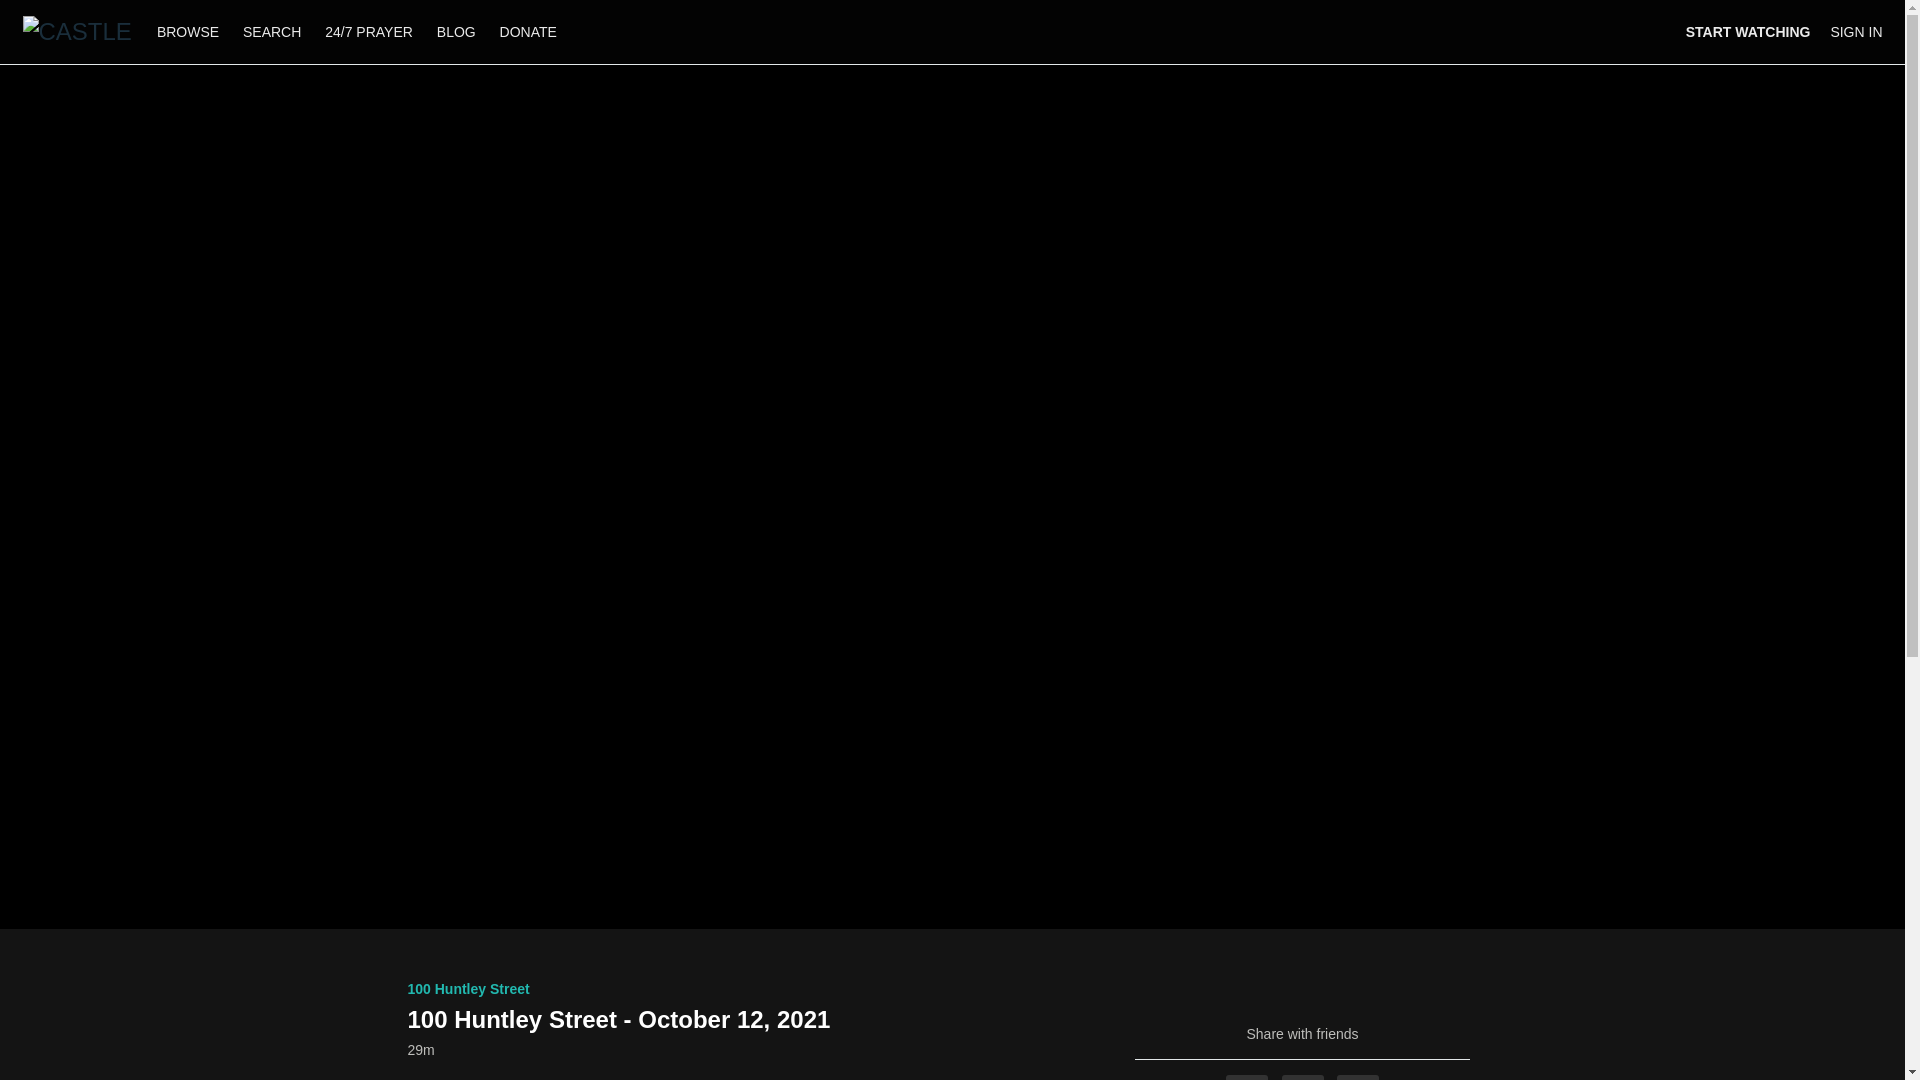 The image size is (1920, 1080). Describe the element at coordinates (1303, 1077) in the screenshot. I see `Twitter` at that location.